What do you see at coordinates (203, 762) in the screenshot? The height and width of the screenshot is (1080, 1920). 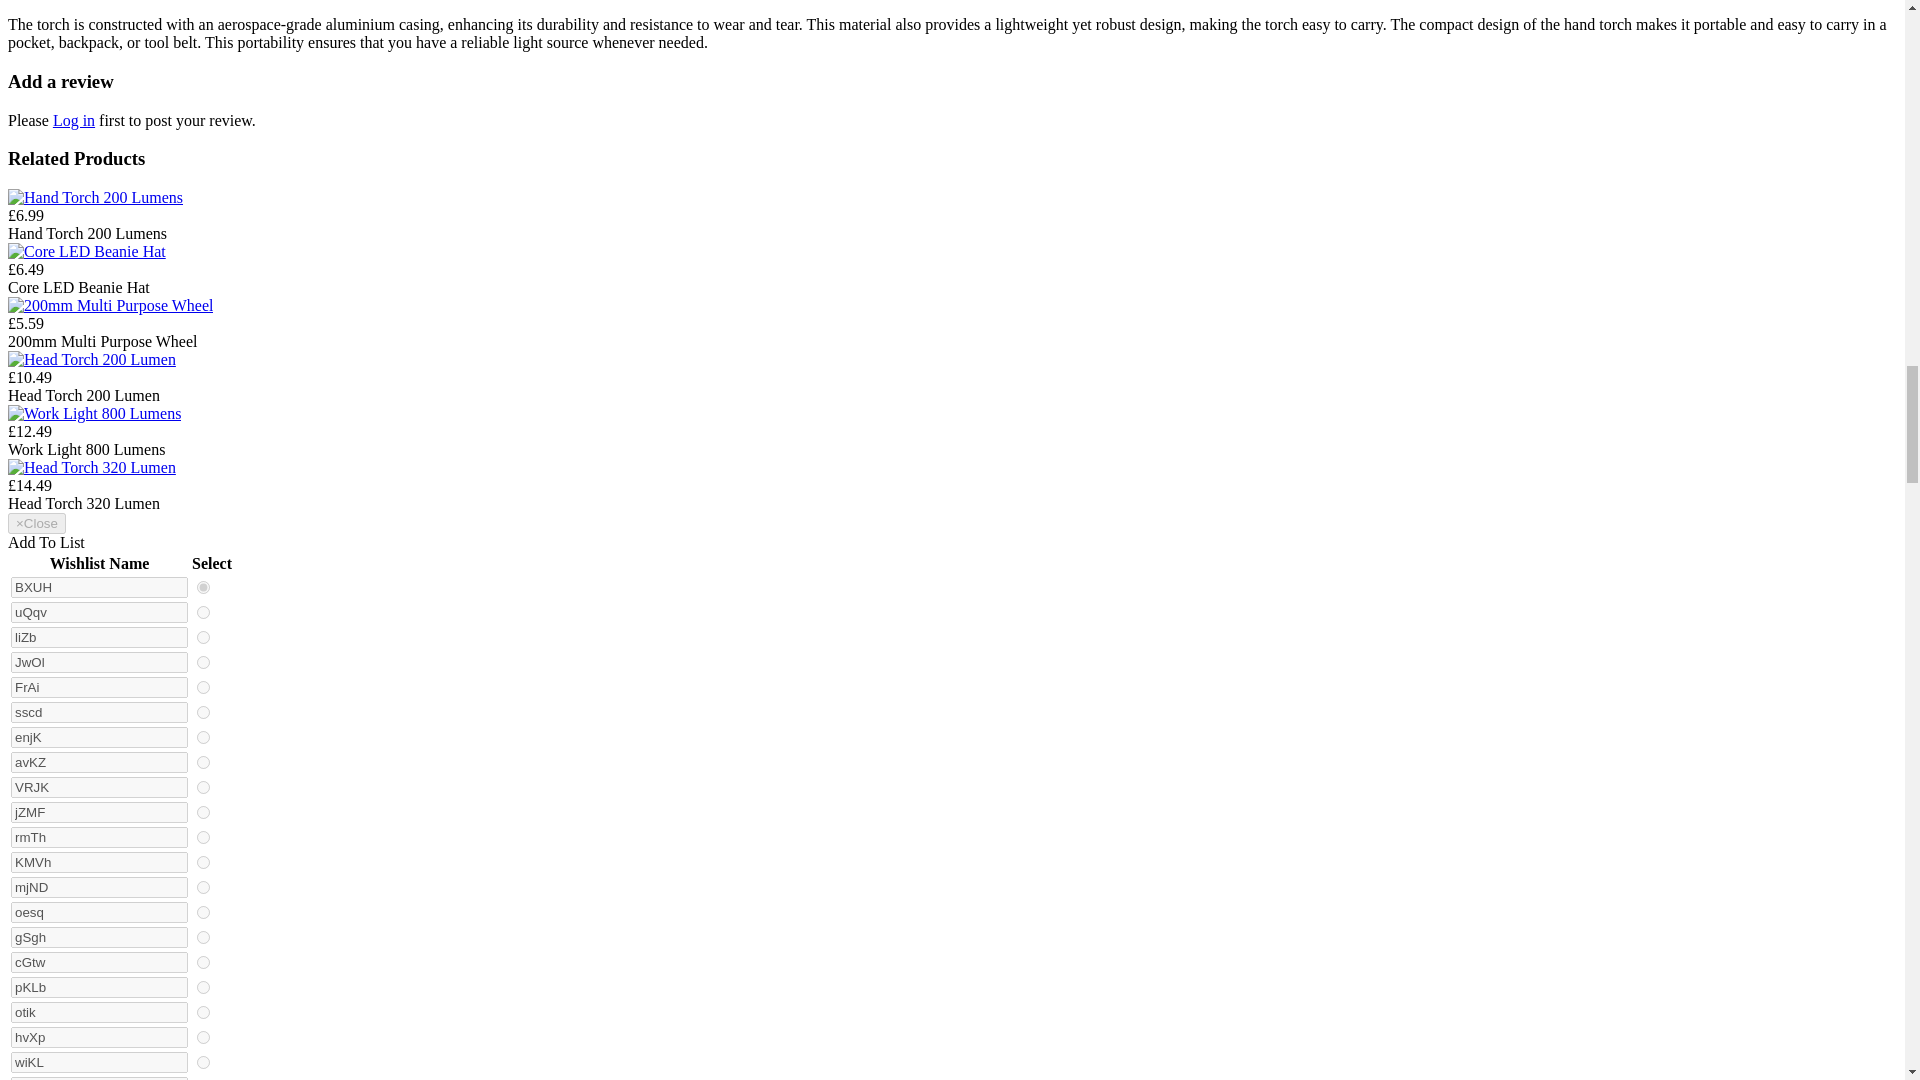 I see `29301310` at bounding box center [203, 762].